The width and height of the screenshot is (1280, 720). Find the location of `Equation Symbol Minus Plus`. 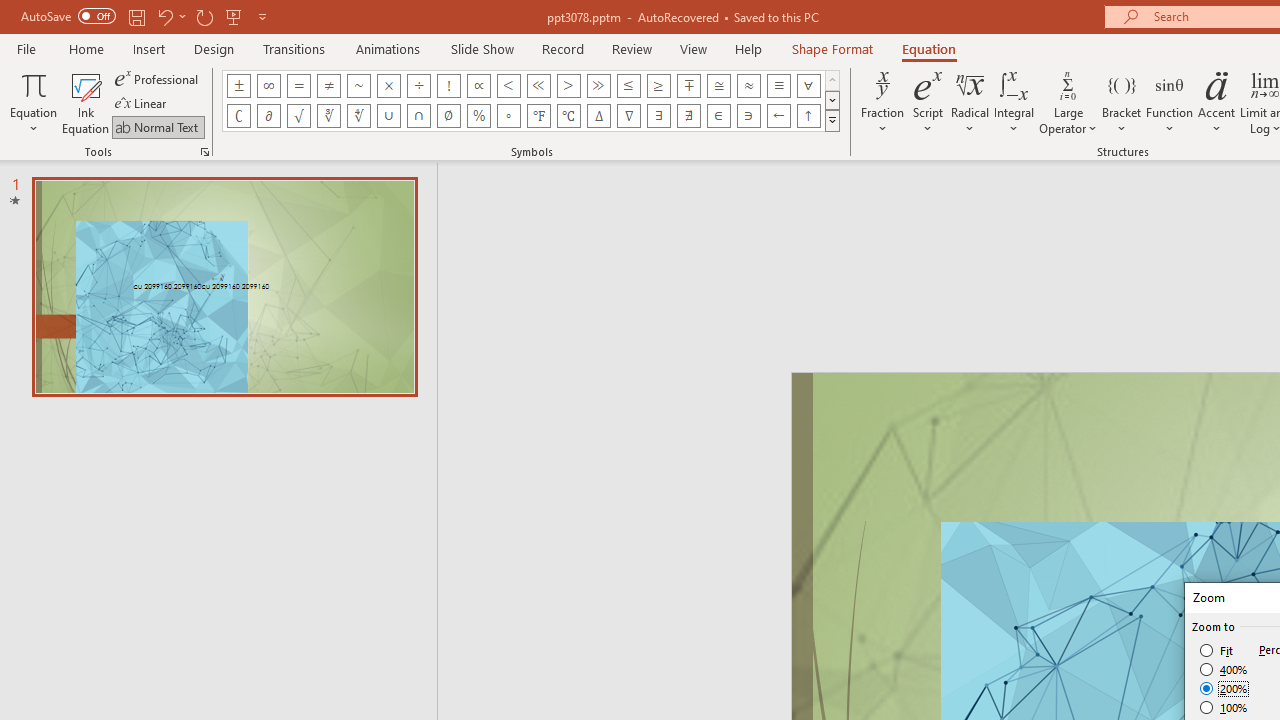

Equation Symbol Minus Plus is located at coordinates (689, 86).